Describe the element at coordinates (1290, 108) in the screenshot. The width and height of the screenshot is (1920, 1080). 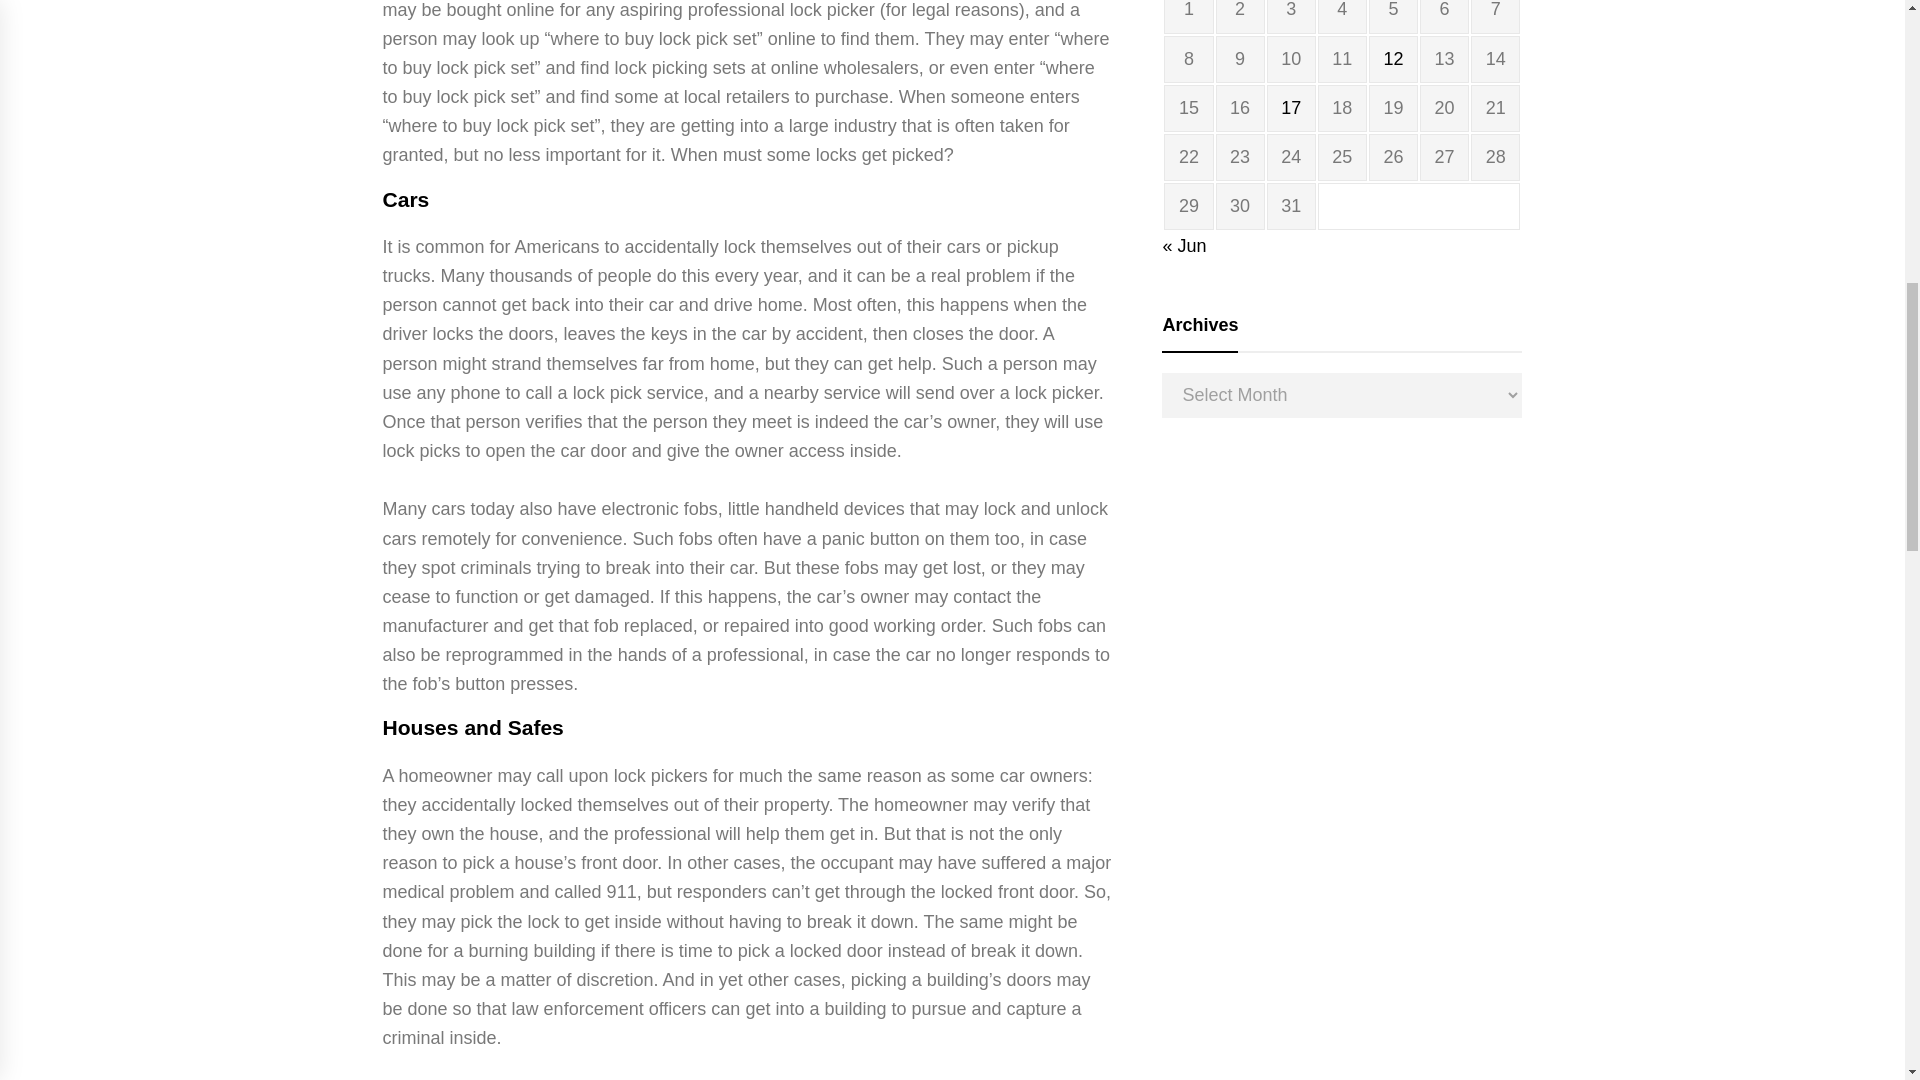
I see `17` at that location.